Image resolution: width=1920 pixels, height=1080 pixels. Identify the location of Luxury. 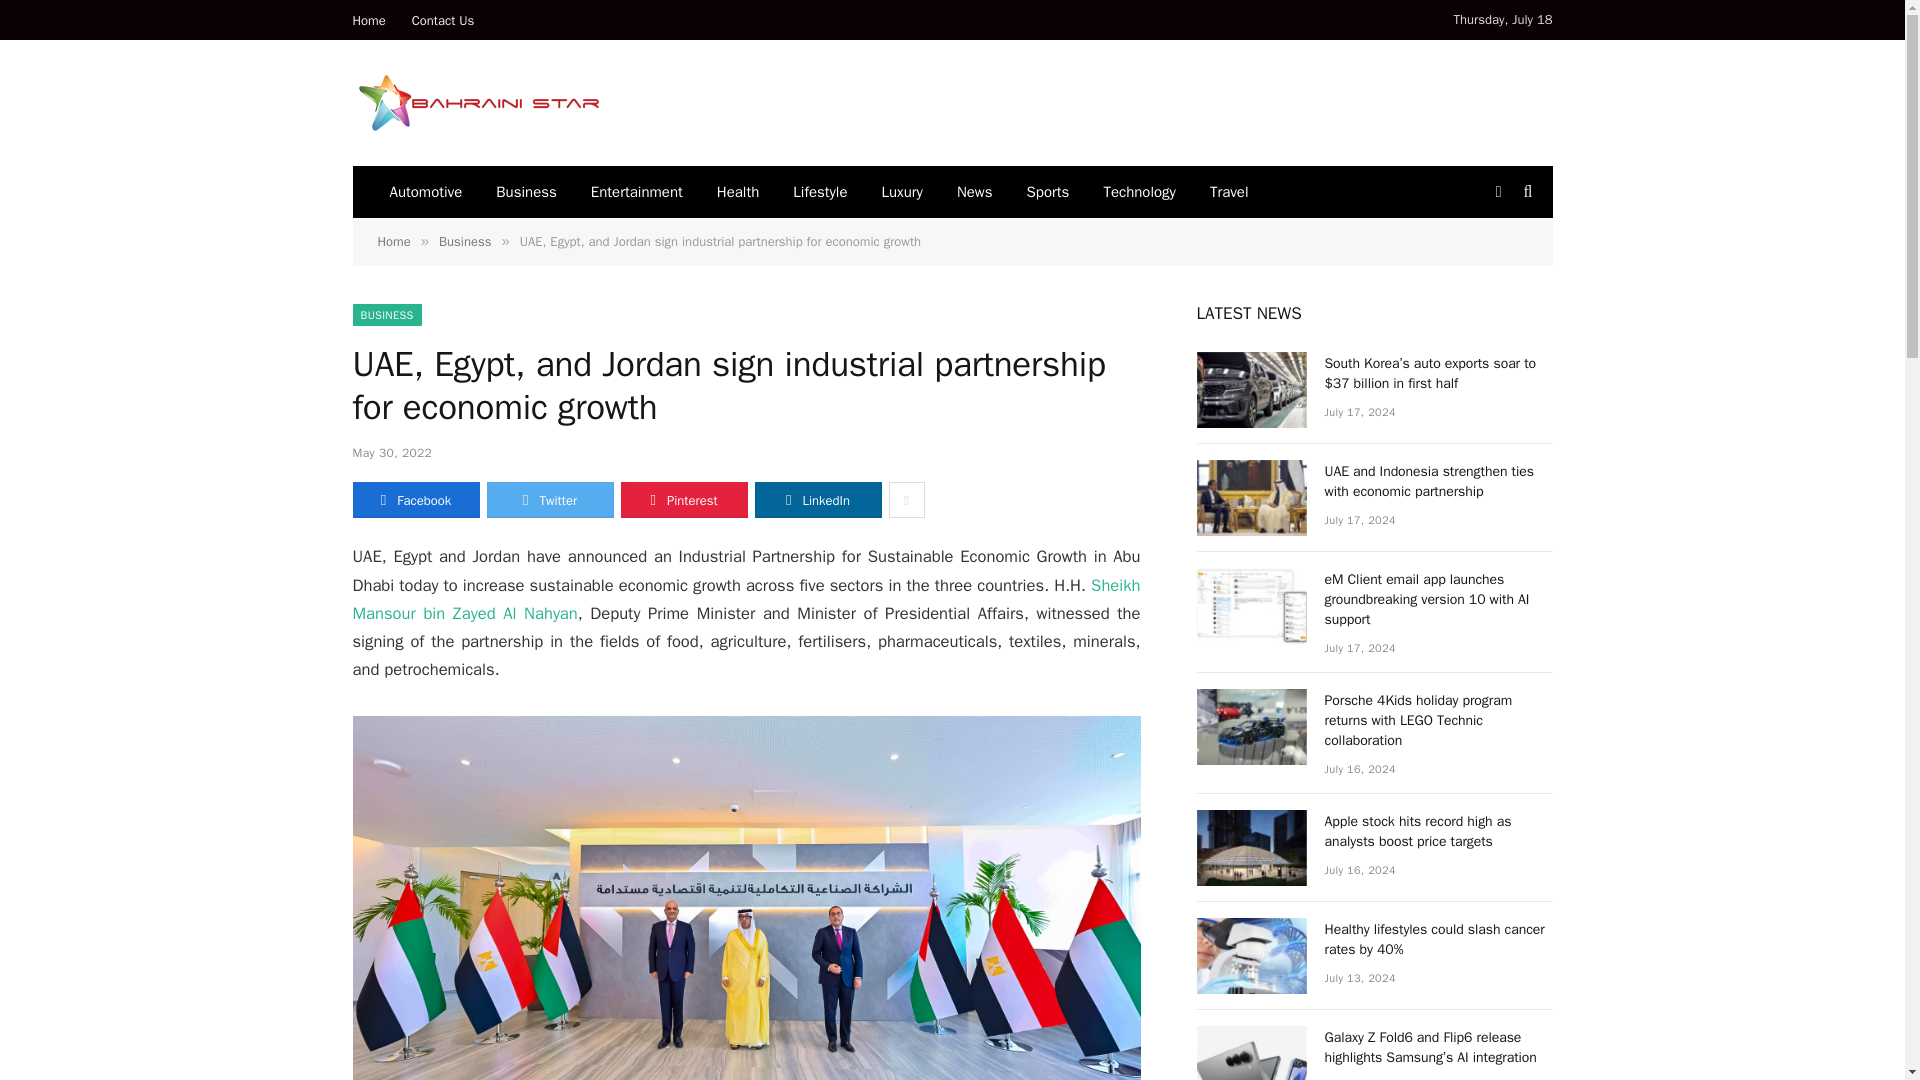
(902, 192).